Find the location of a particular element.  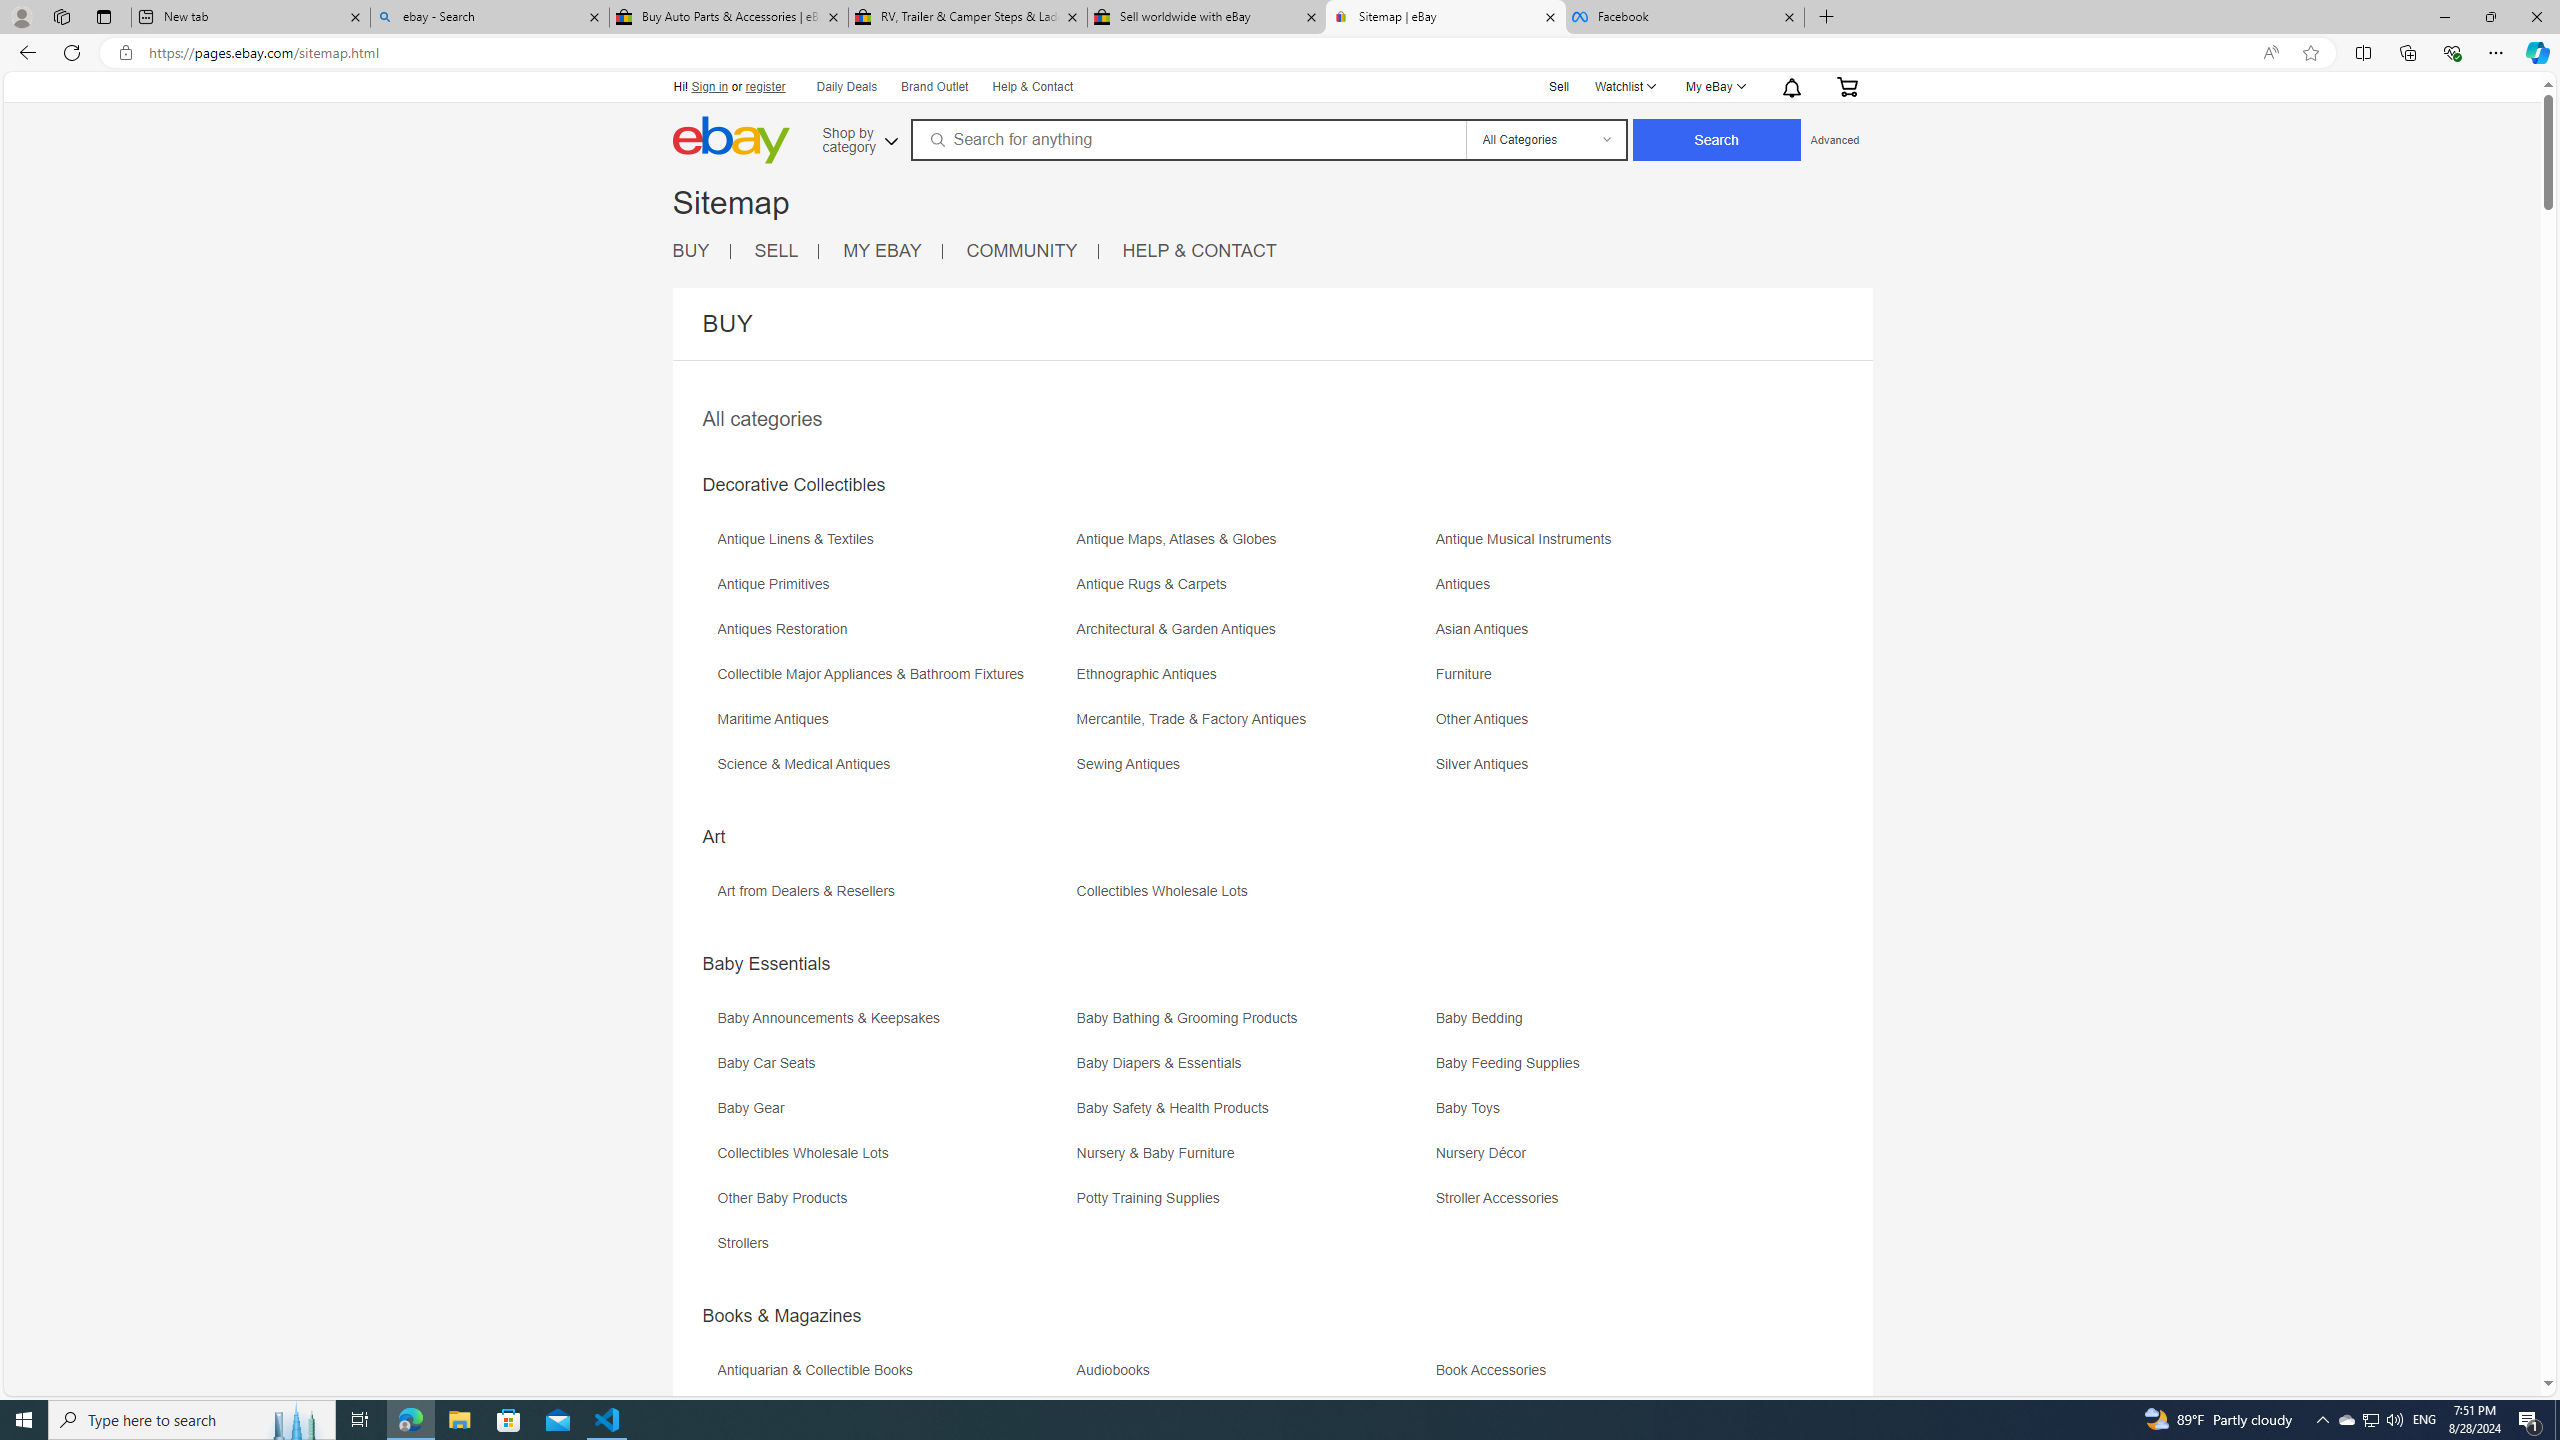

Collectibles Wholesale Lots is located at coordinates (894, 1160).